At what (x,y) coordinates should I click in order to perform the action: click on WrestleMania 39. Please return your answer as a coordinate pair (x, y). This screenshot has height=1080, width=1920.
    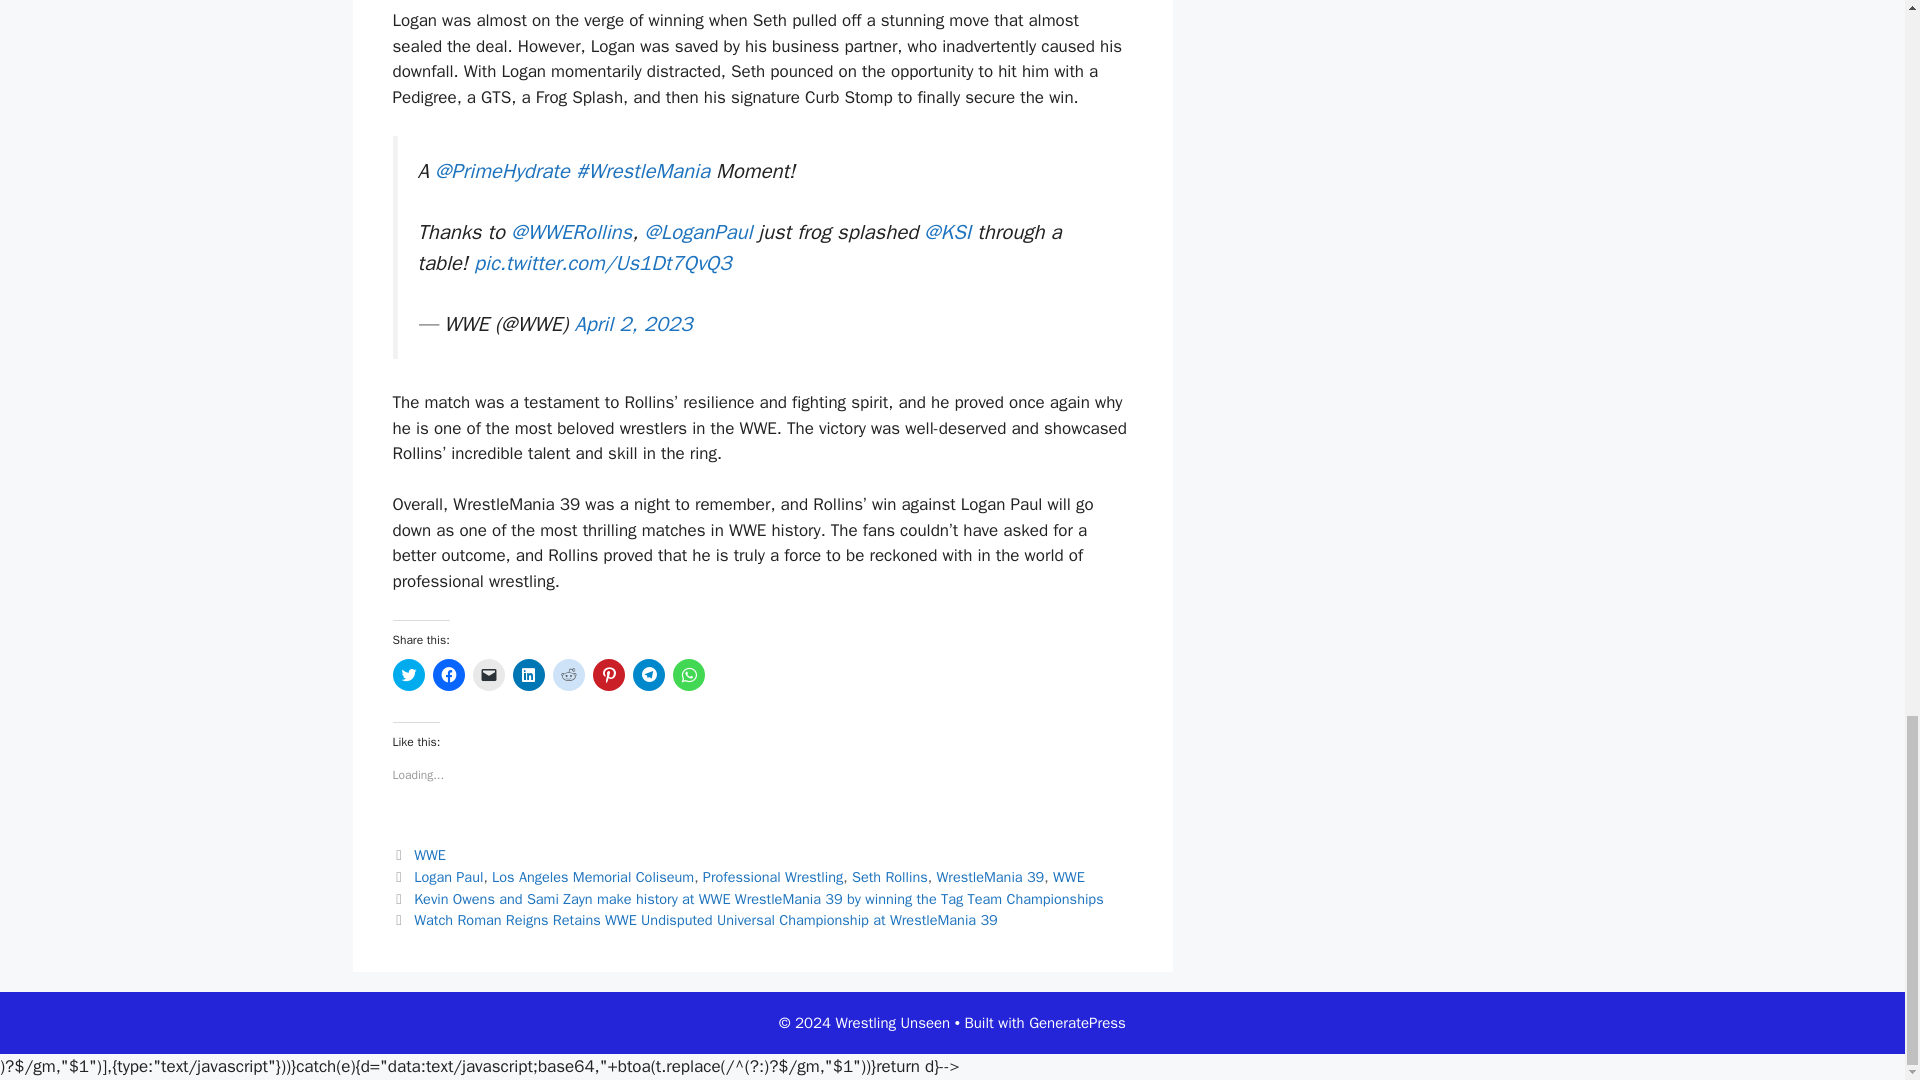
    Looking at the image, I should click on (990, 876).